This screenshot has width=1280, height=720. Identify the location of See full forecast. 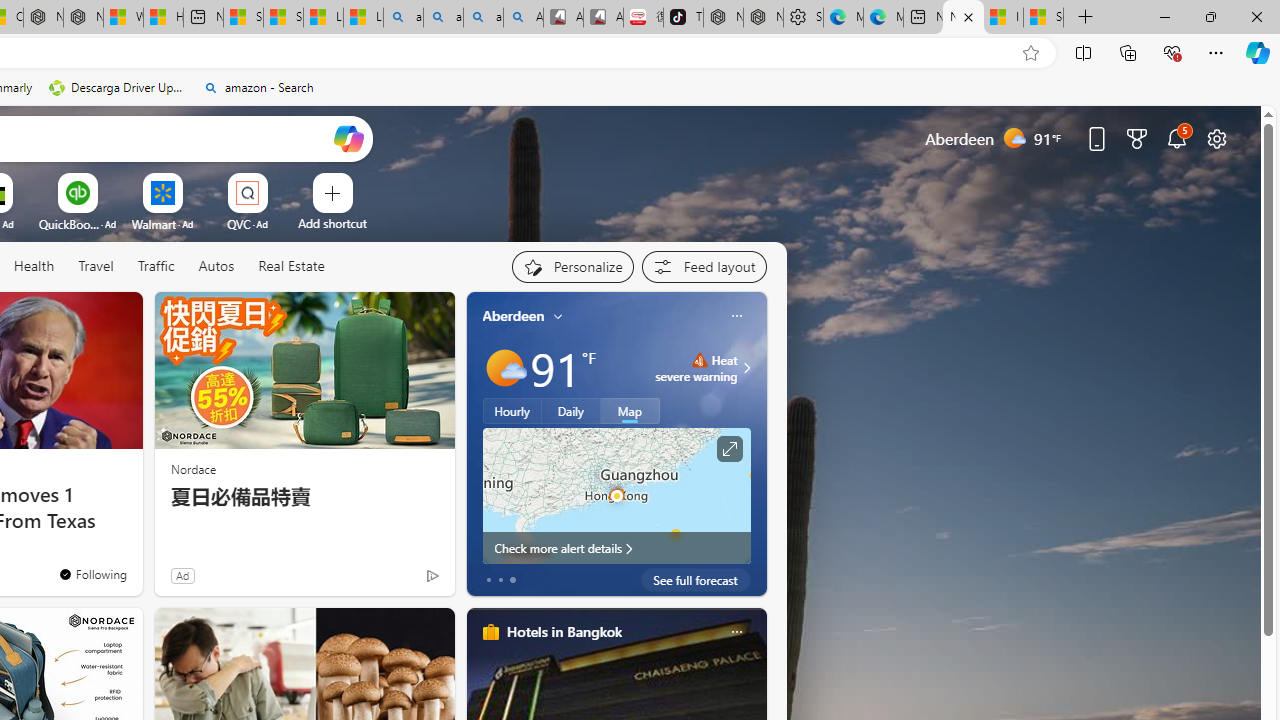
(696, 580).